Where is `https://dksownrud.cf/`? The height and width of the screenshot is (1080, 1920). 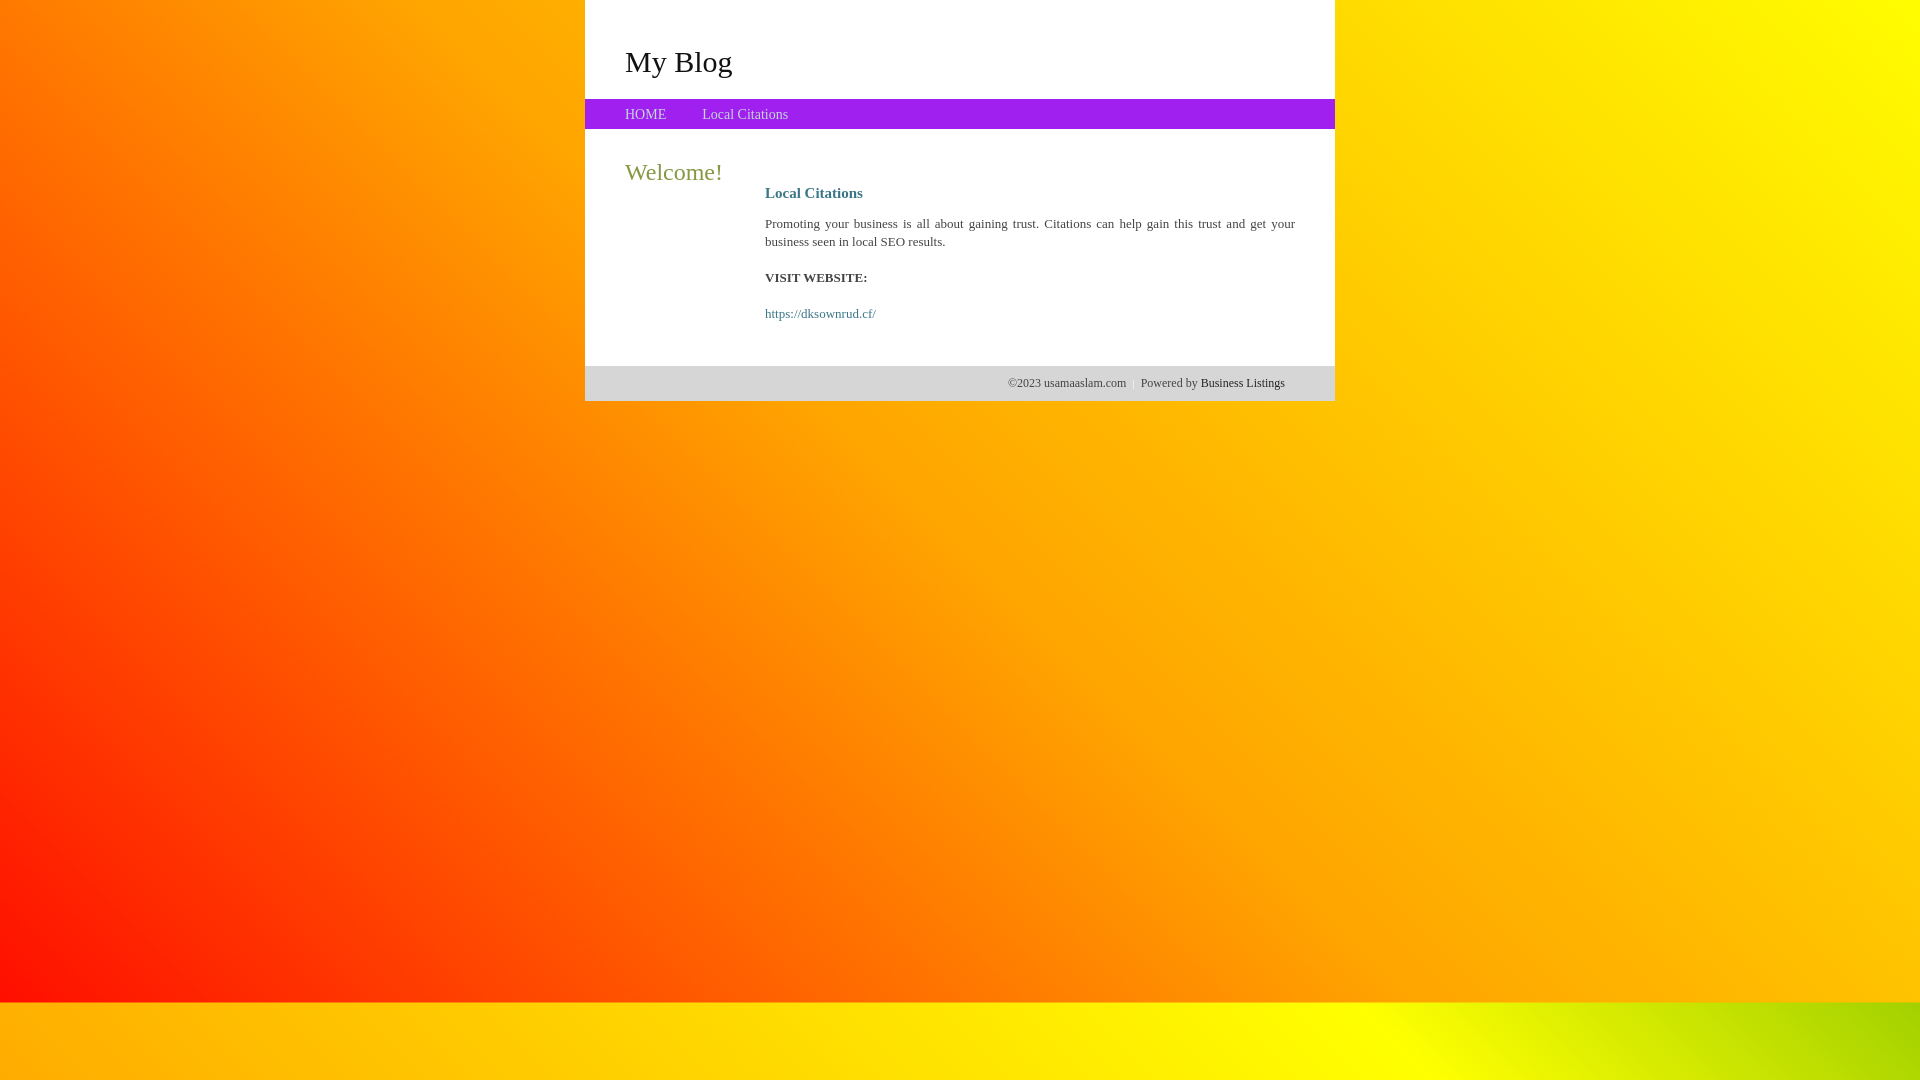
https://dksownrud.cf/ is located at coordinates (820, 314).